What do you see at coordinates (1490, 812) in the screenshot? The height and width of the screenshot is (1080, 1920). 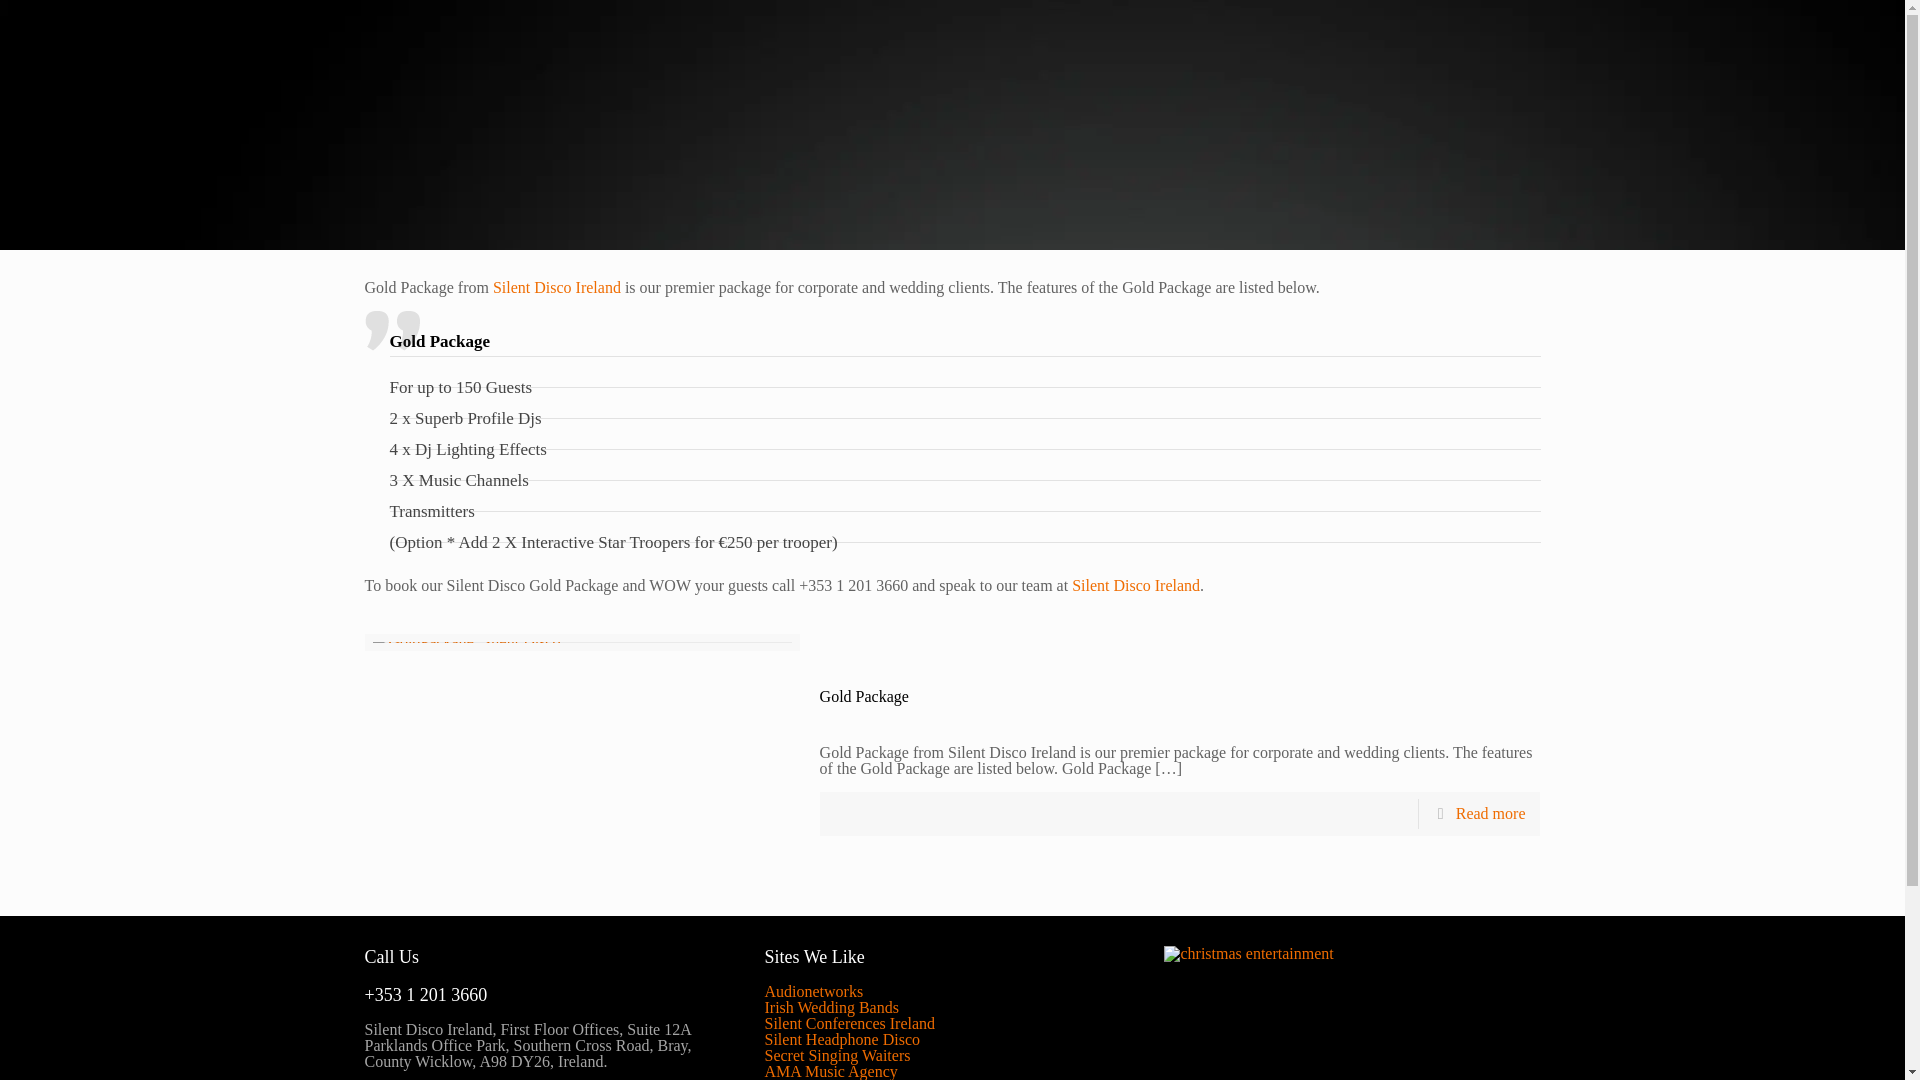 I see `Read more` at bounding box center [1490, 812].